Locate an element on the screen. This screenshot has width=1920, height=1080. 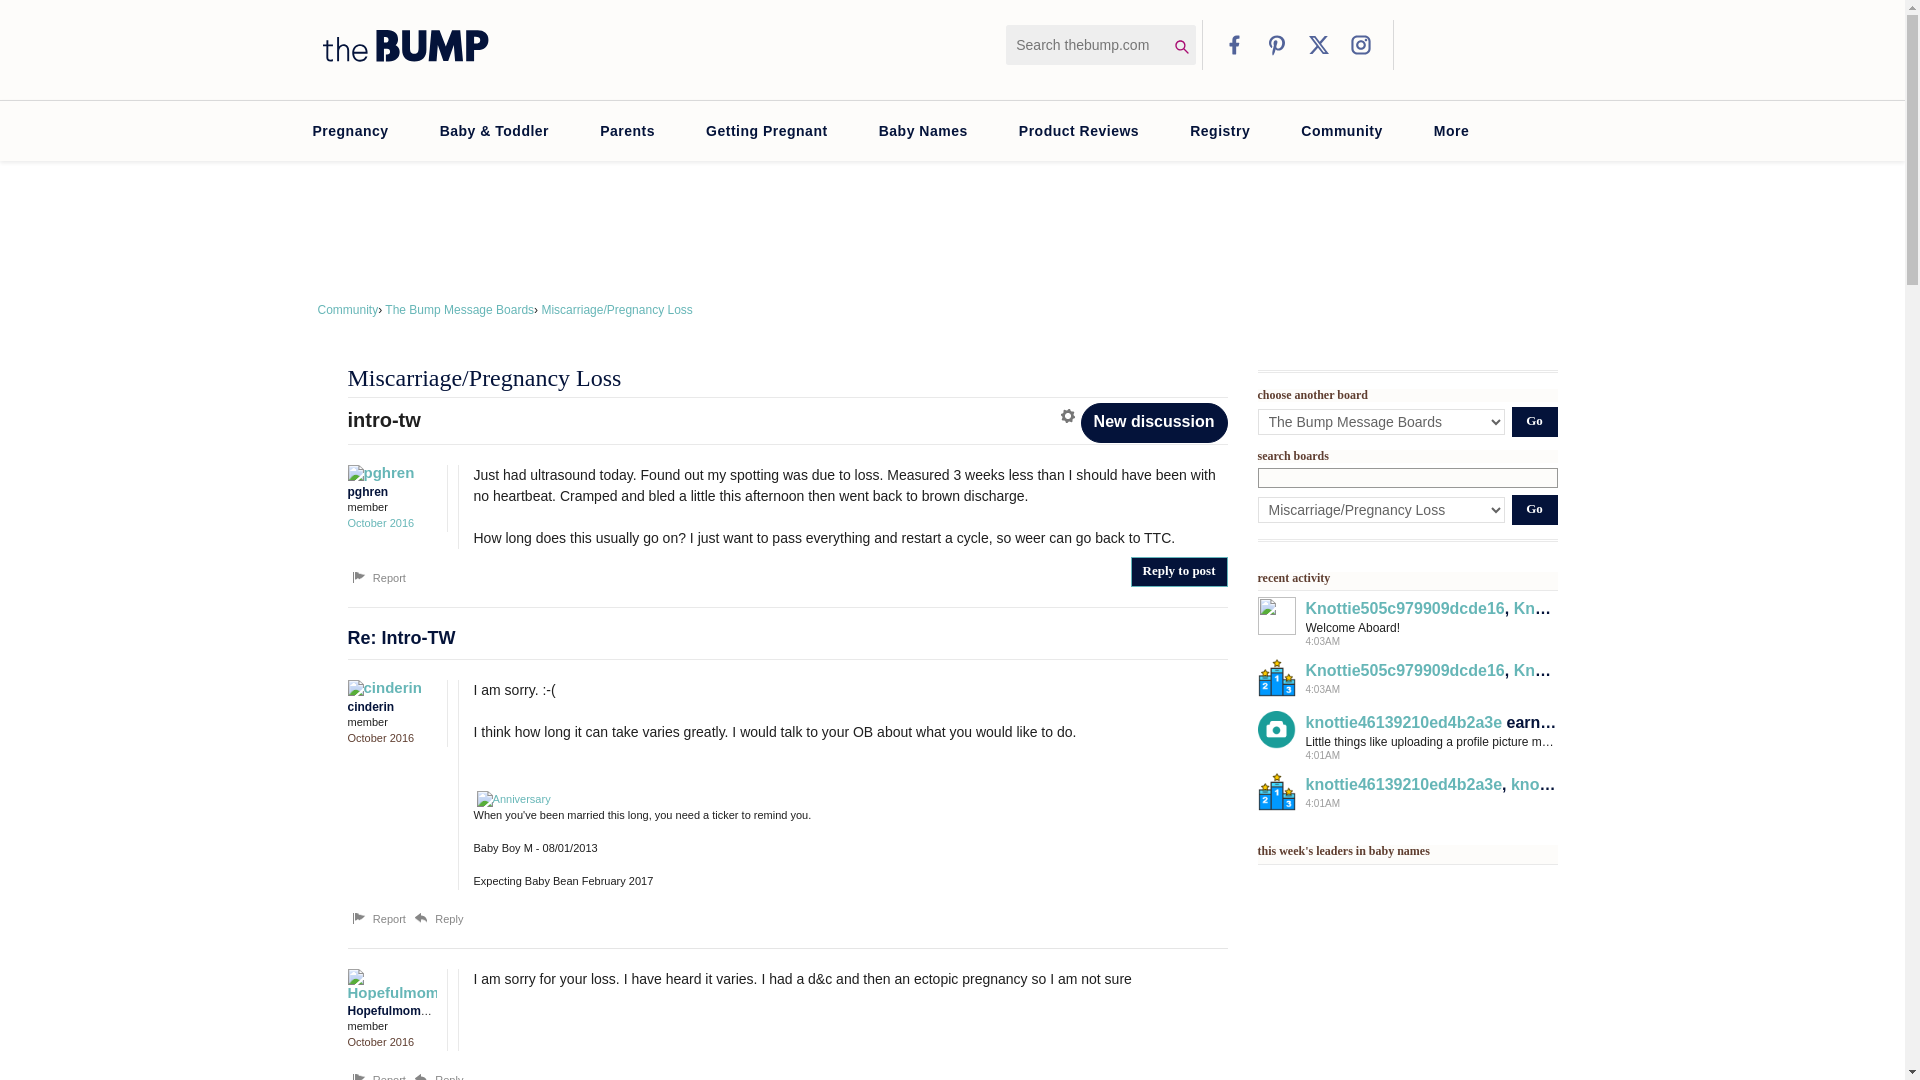
Report is located at coordinates (377, 918).